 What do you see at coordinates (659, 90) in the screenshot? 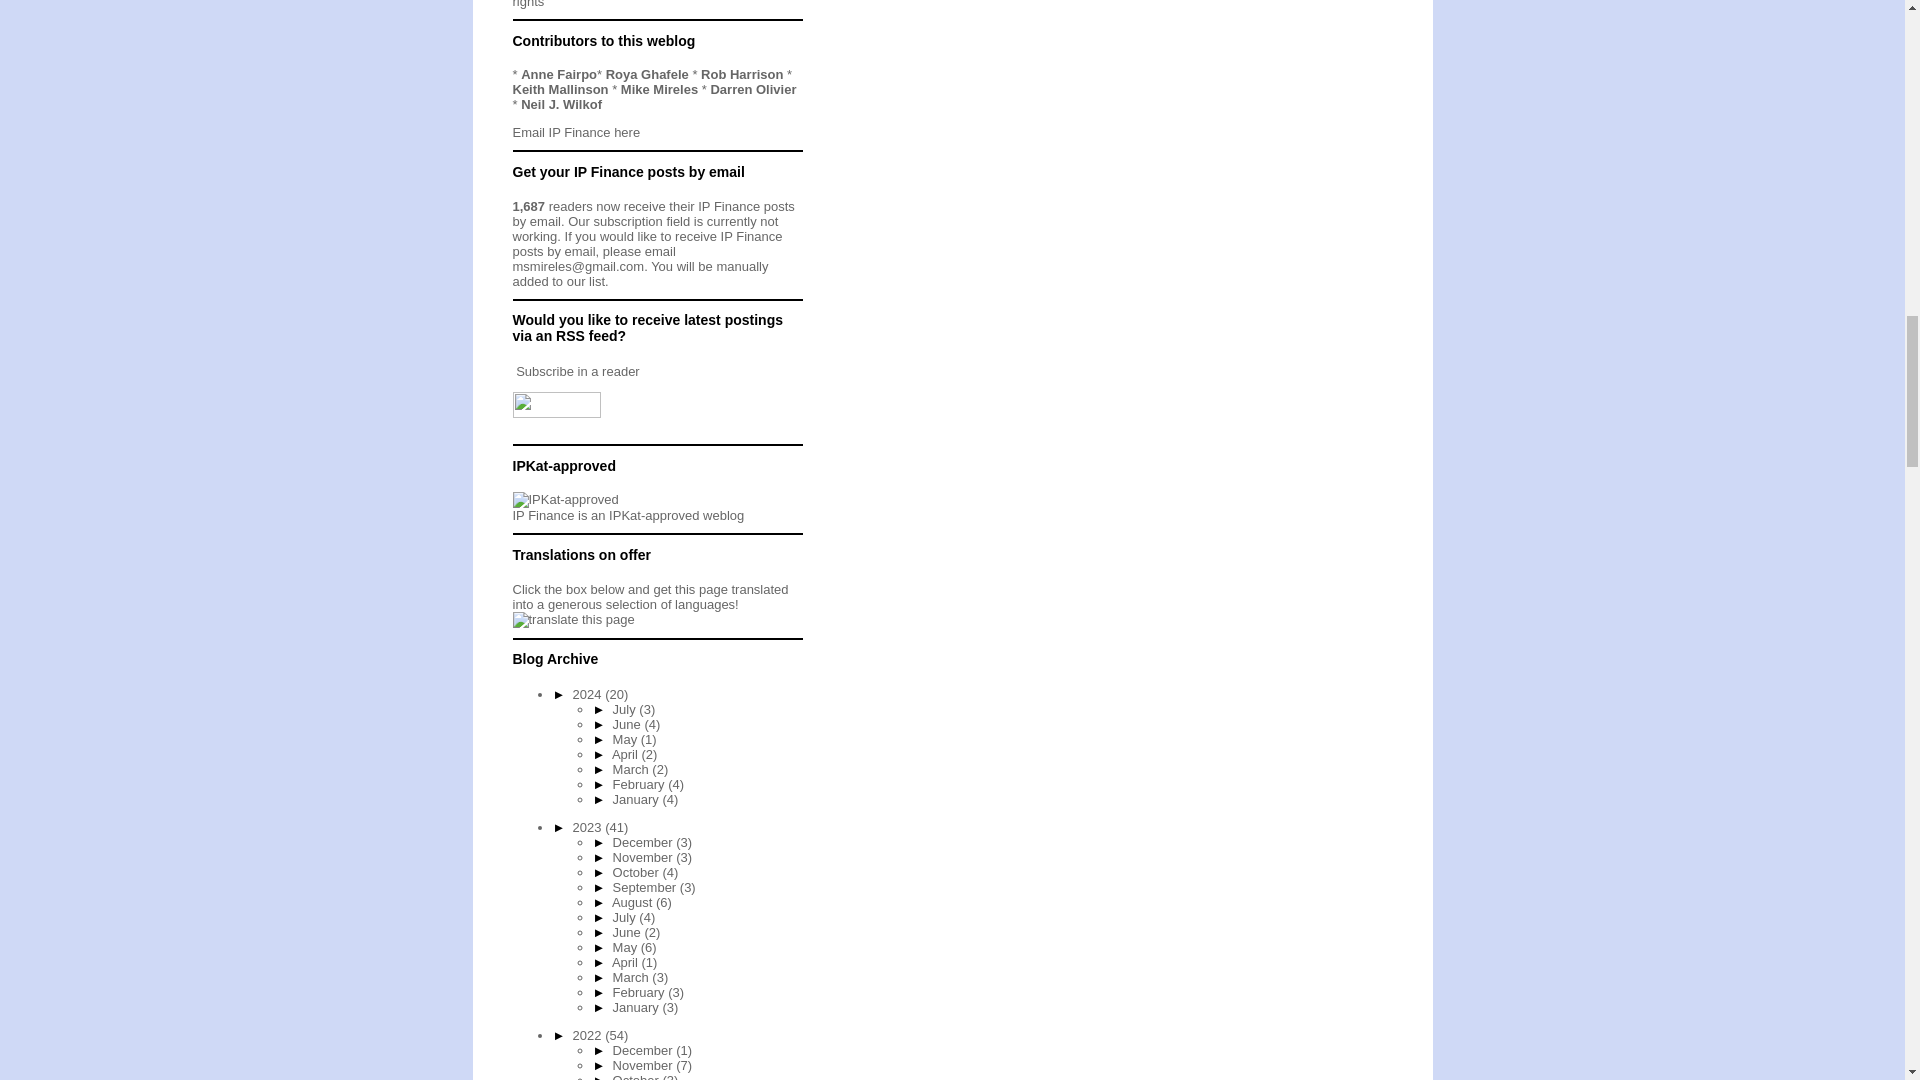
I see `Mike Mireles` at bounding box center [659, 90].